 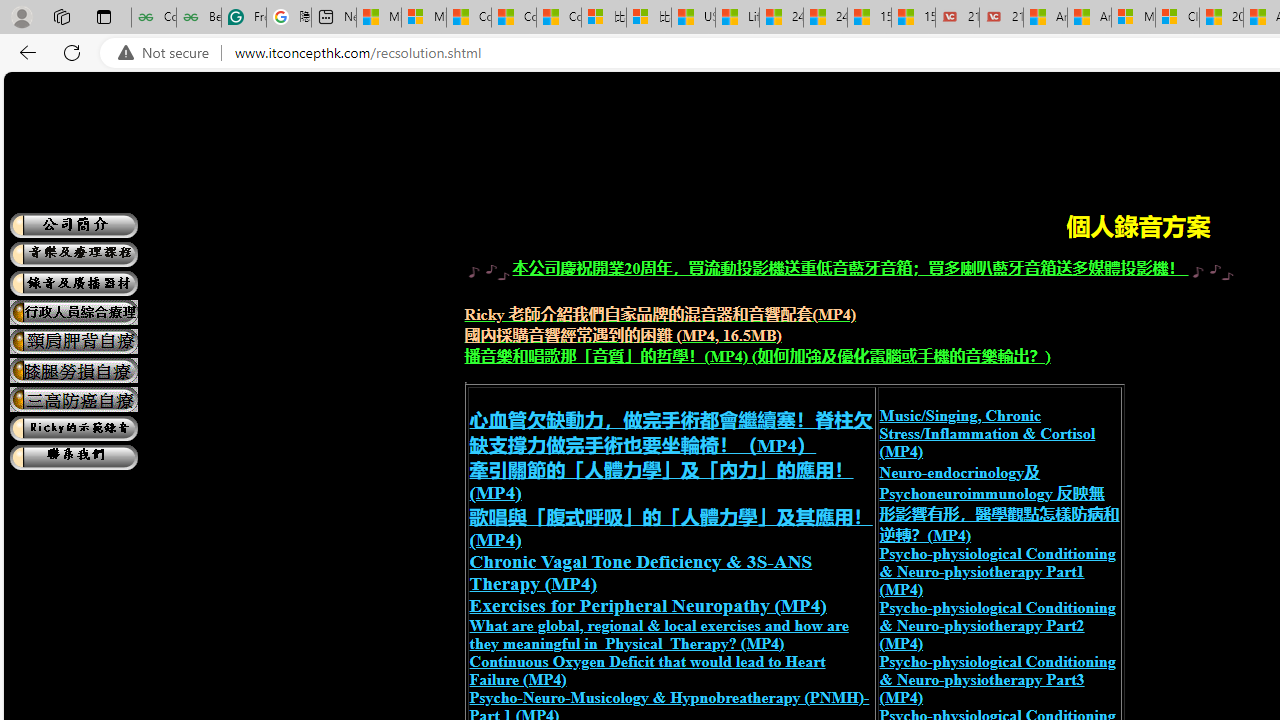 What do you see at coordinates (1001, 18) in the screenshot?
I see `21 Movies That Outdid the Books They Were Based On` at bounding box center [1001, 18].